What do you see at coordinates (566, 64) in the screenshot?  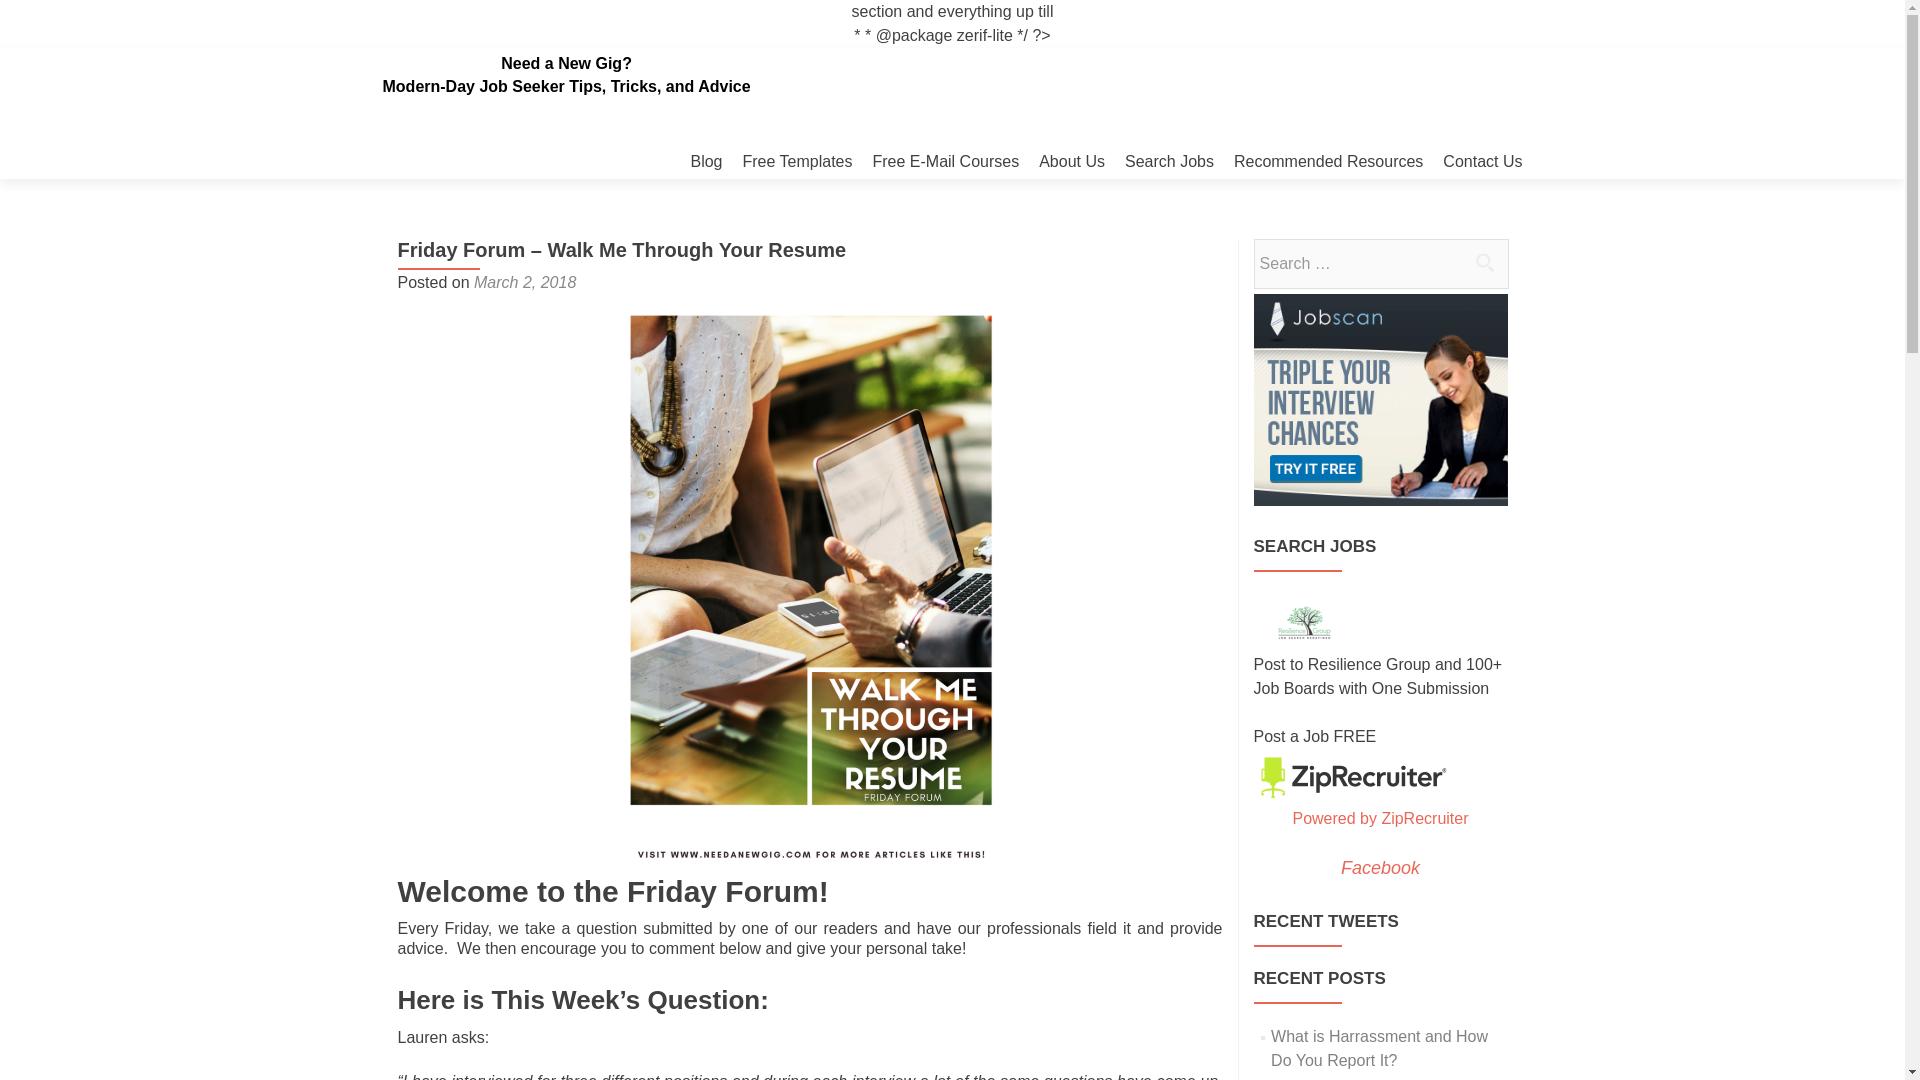 I see `Need a New Gig?` at bounding box center [566, 64].